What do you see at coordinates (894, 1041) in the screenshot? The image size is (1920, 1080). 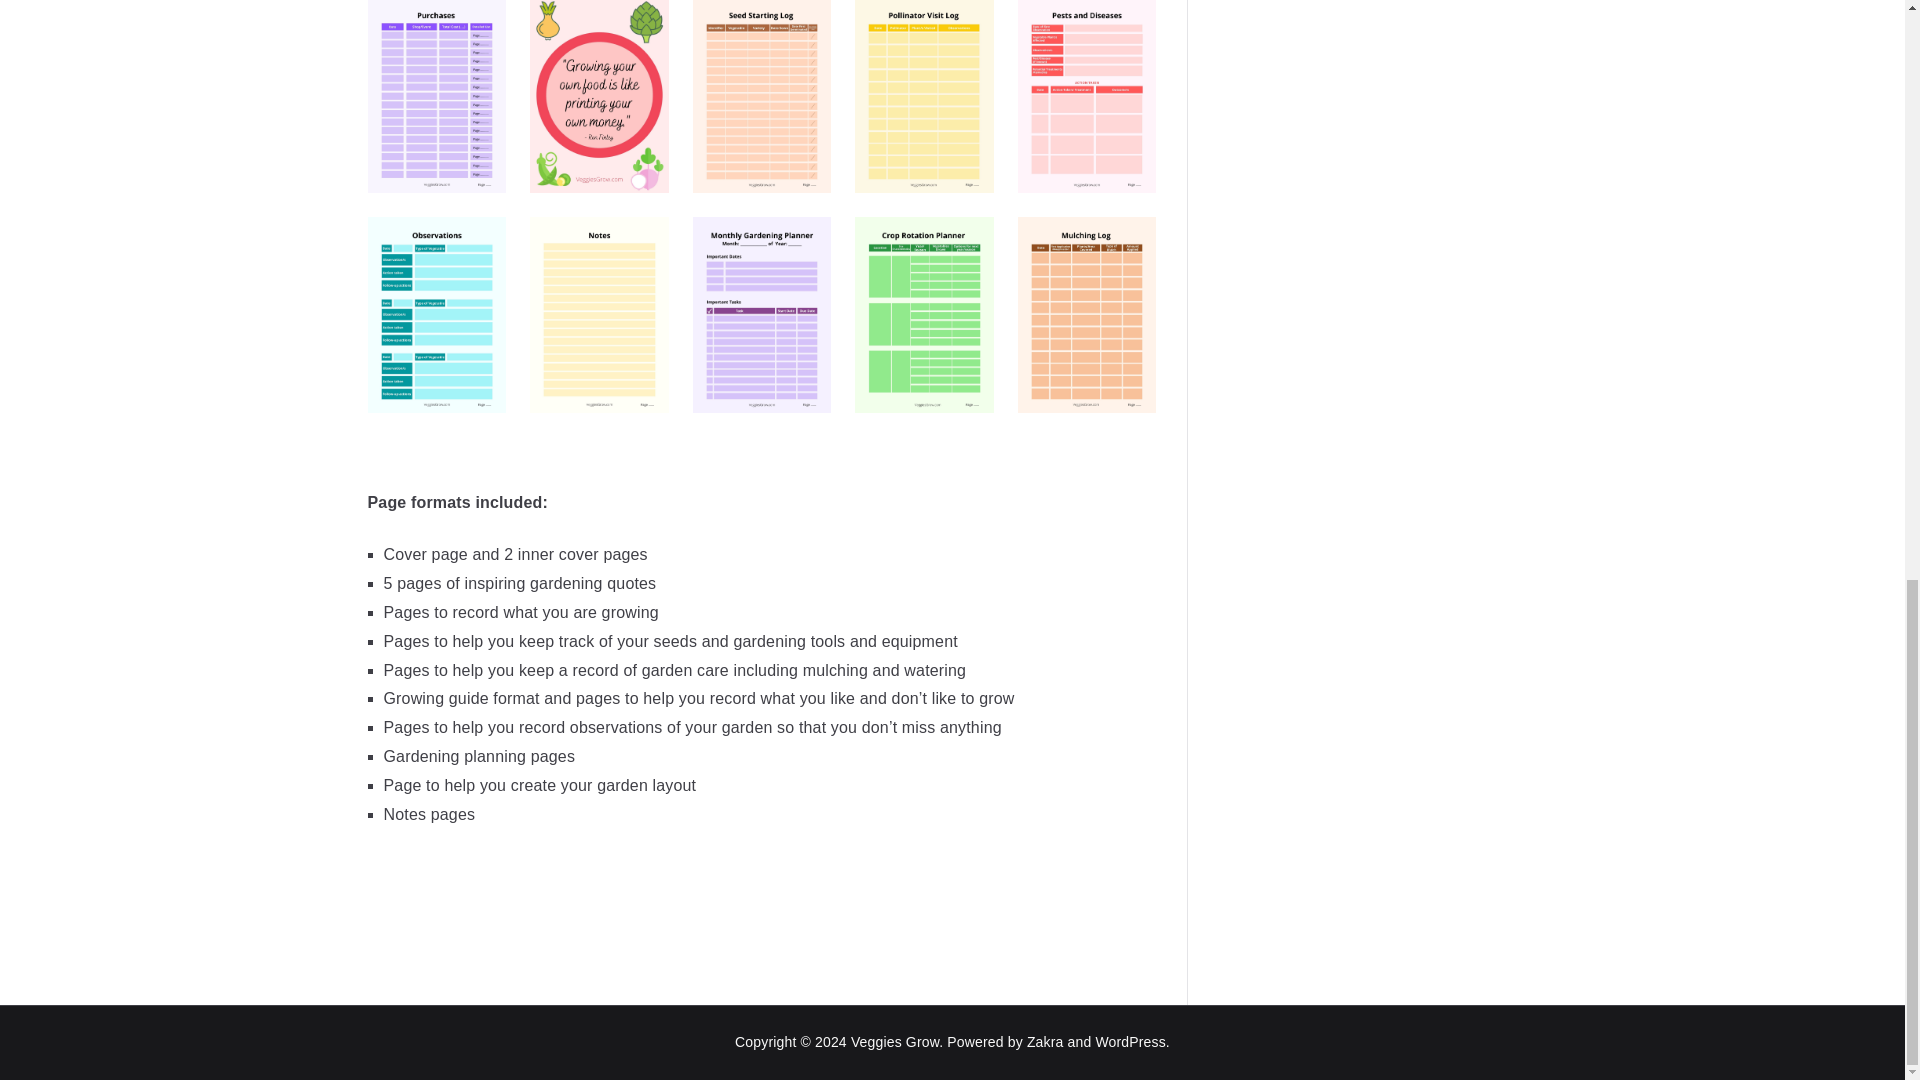 I see `Veggies Grow` at bounding box center [894, 1041].